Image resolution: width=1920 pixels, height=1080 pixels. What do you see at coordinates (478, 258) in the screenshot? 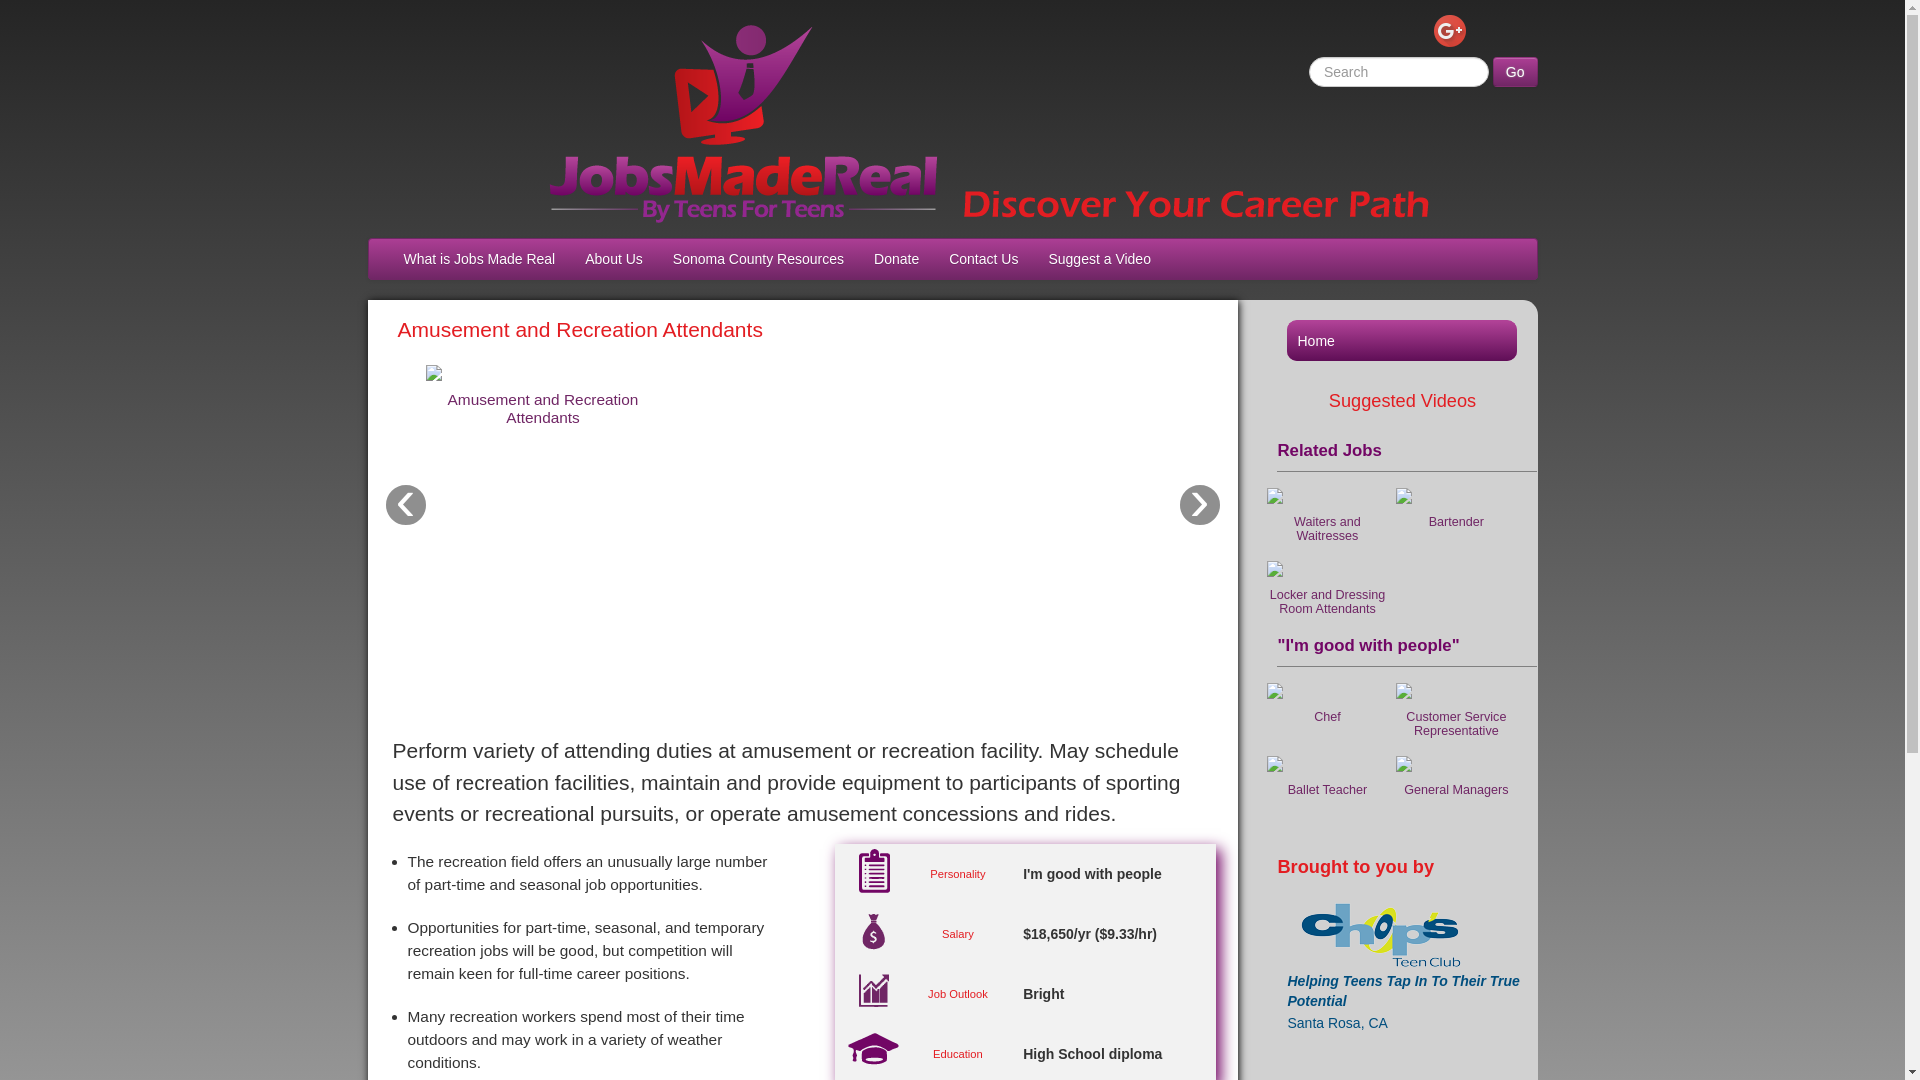
I see `What is Jobs Made Real` at bounding box center [478, 258].